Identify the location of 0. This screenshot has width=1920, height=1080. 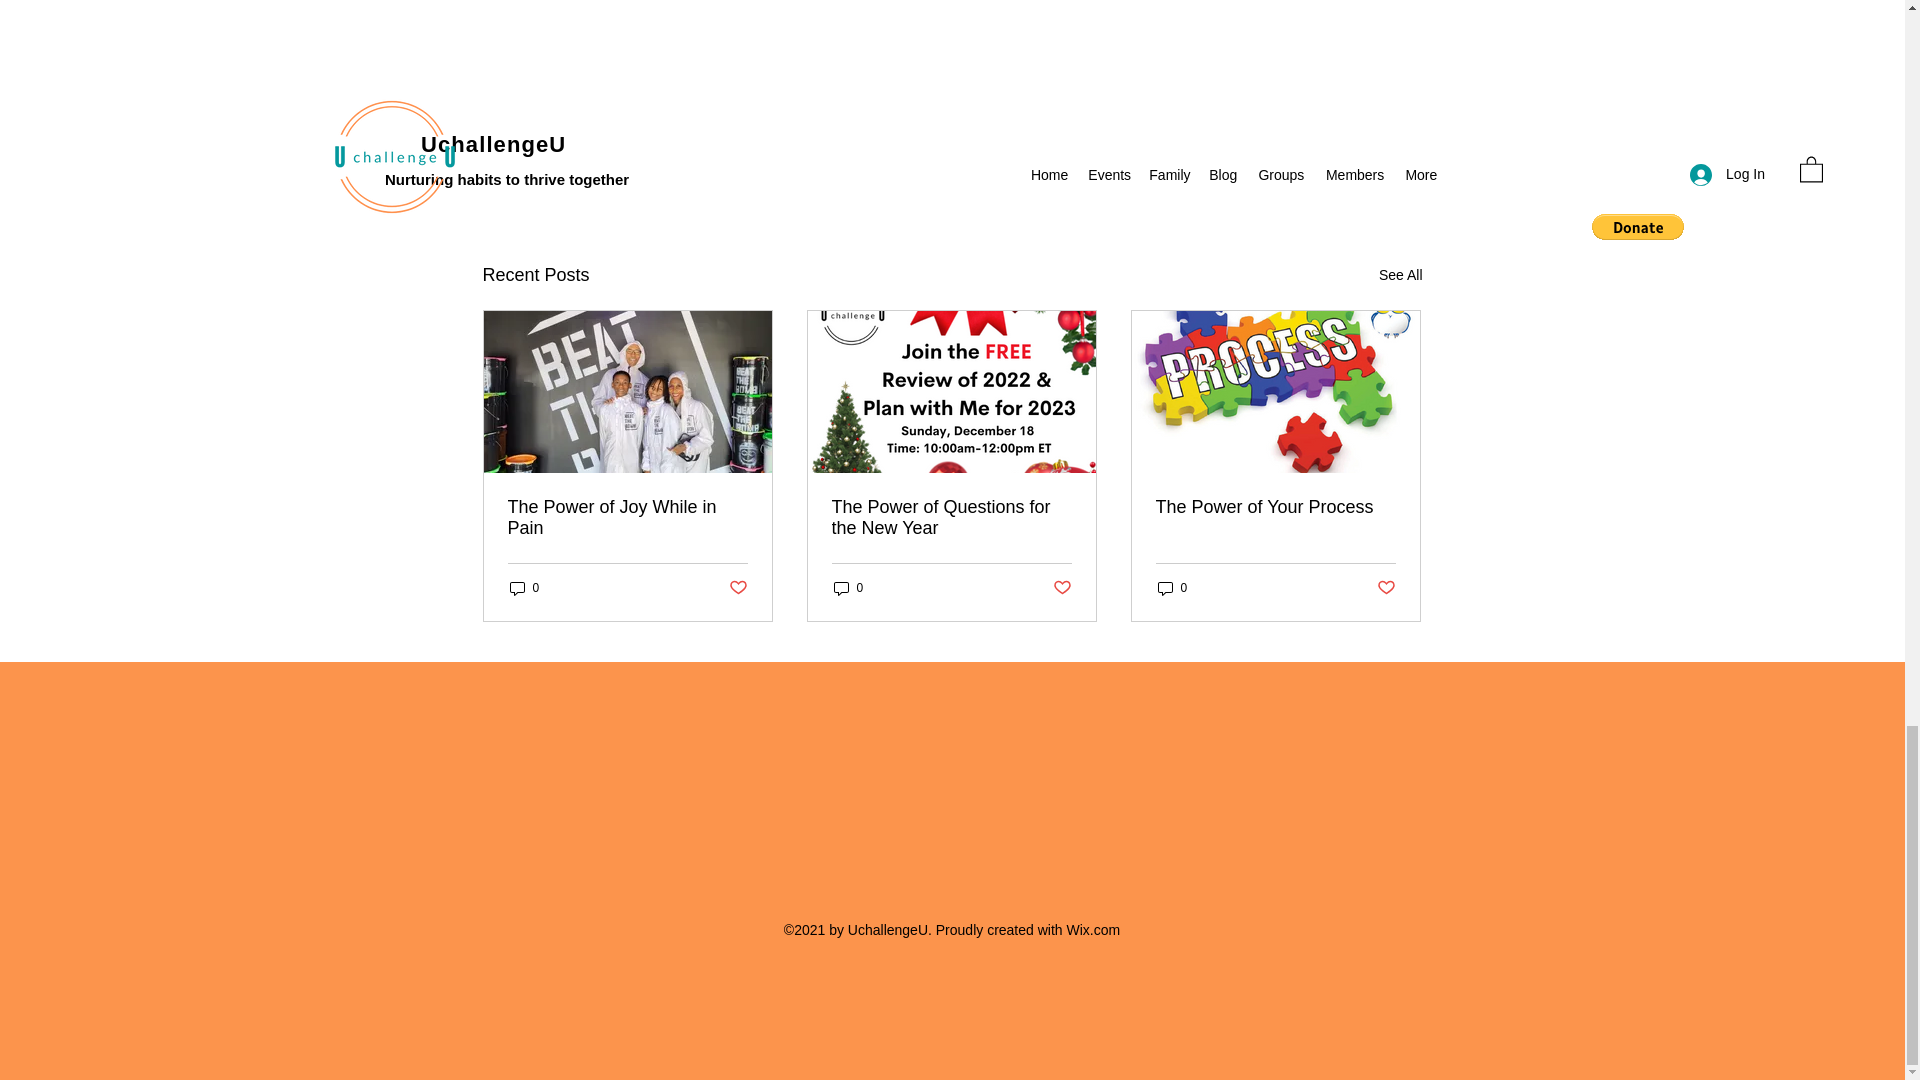
(524, 588).